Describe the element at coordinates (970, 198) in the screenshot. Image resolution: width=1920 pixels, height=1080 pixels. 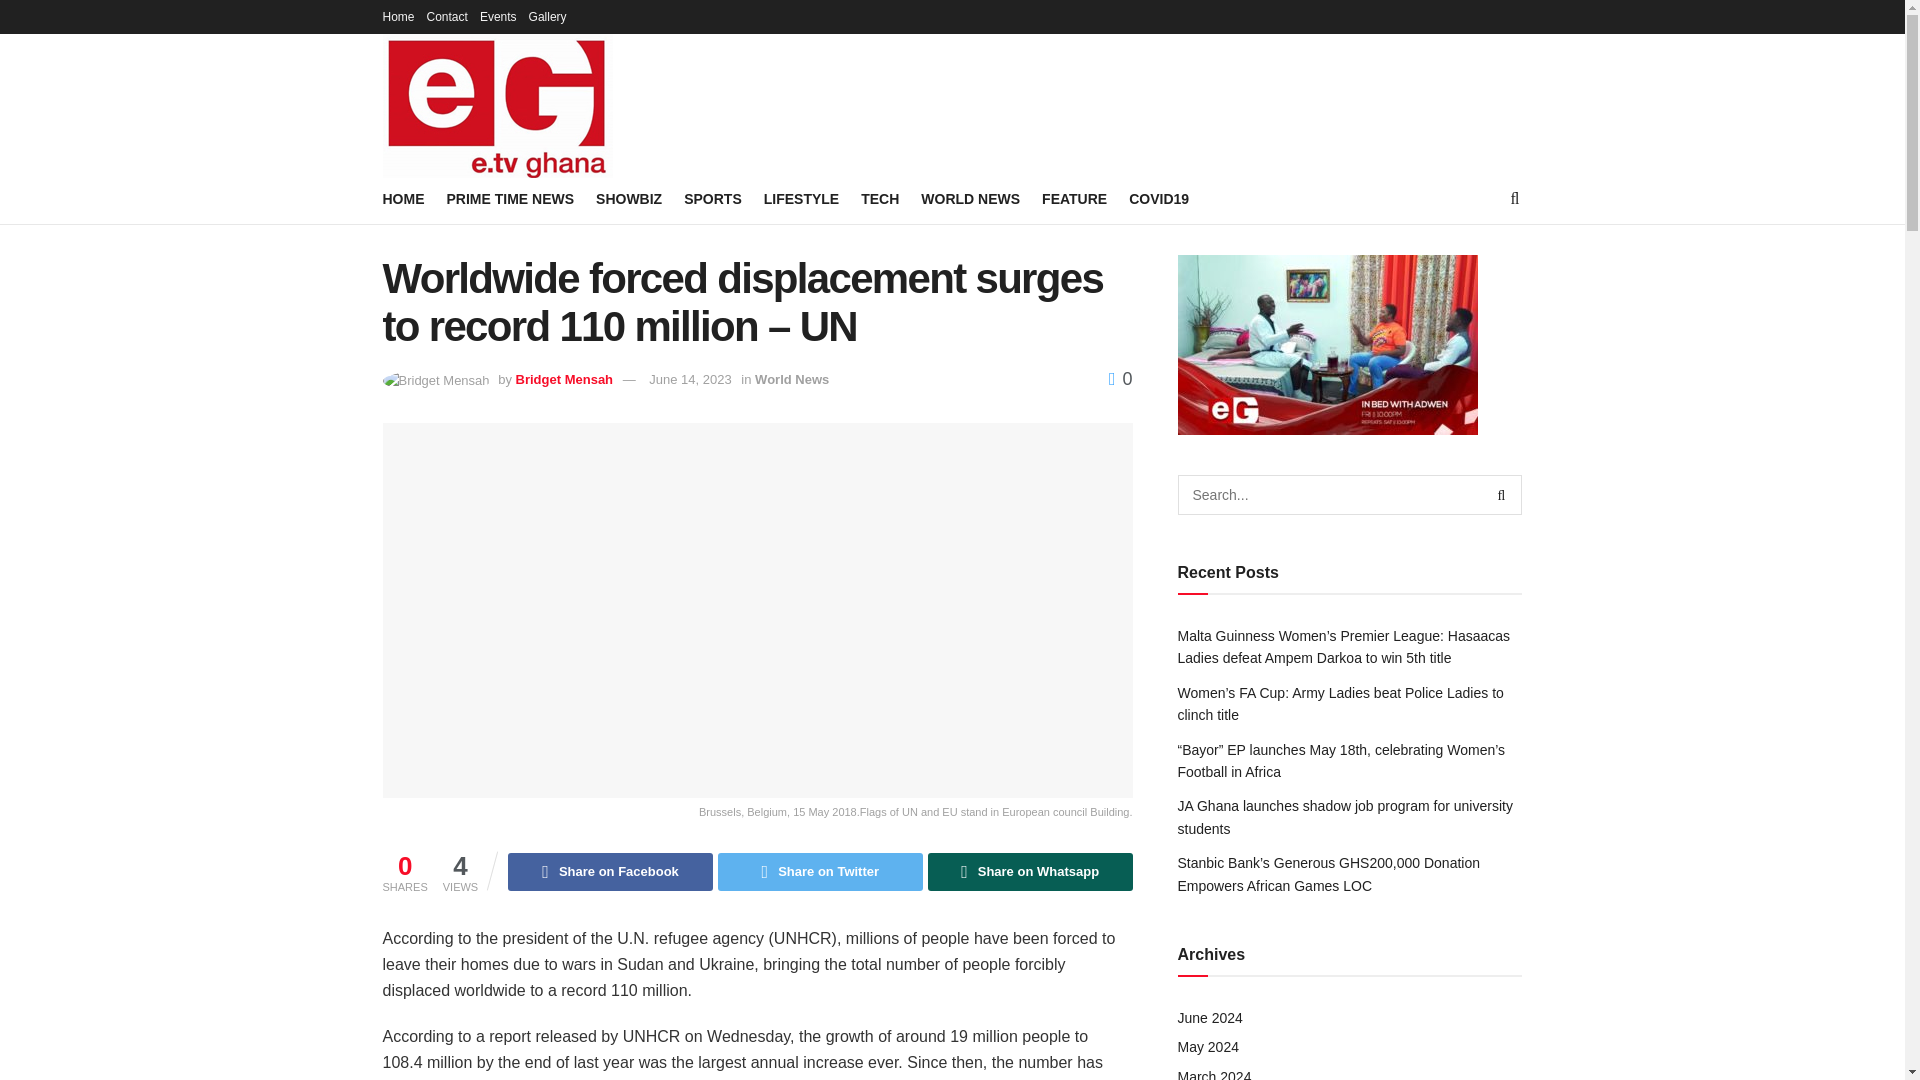
I see `WORLD NEWS` at that location.